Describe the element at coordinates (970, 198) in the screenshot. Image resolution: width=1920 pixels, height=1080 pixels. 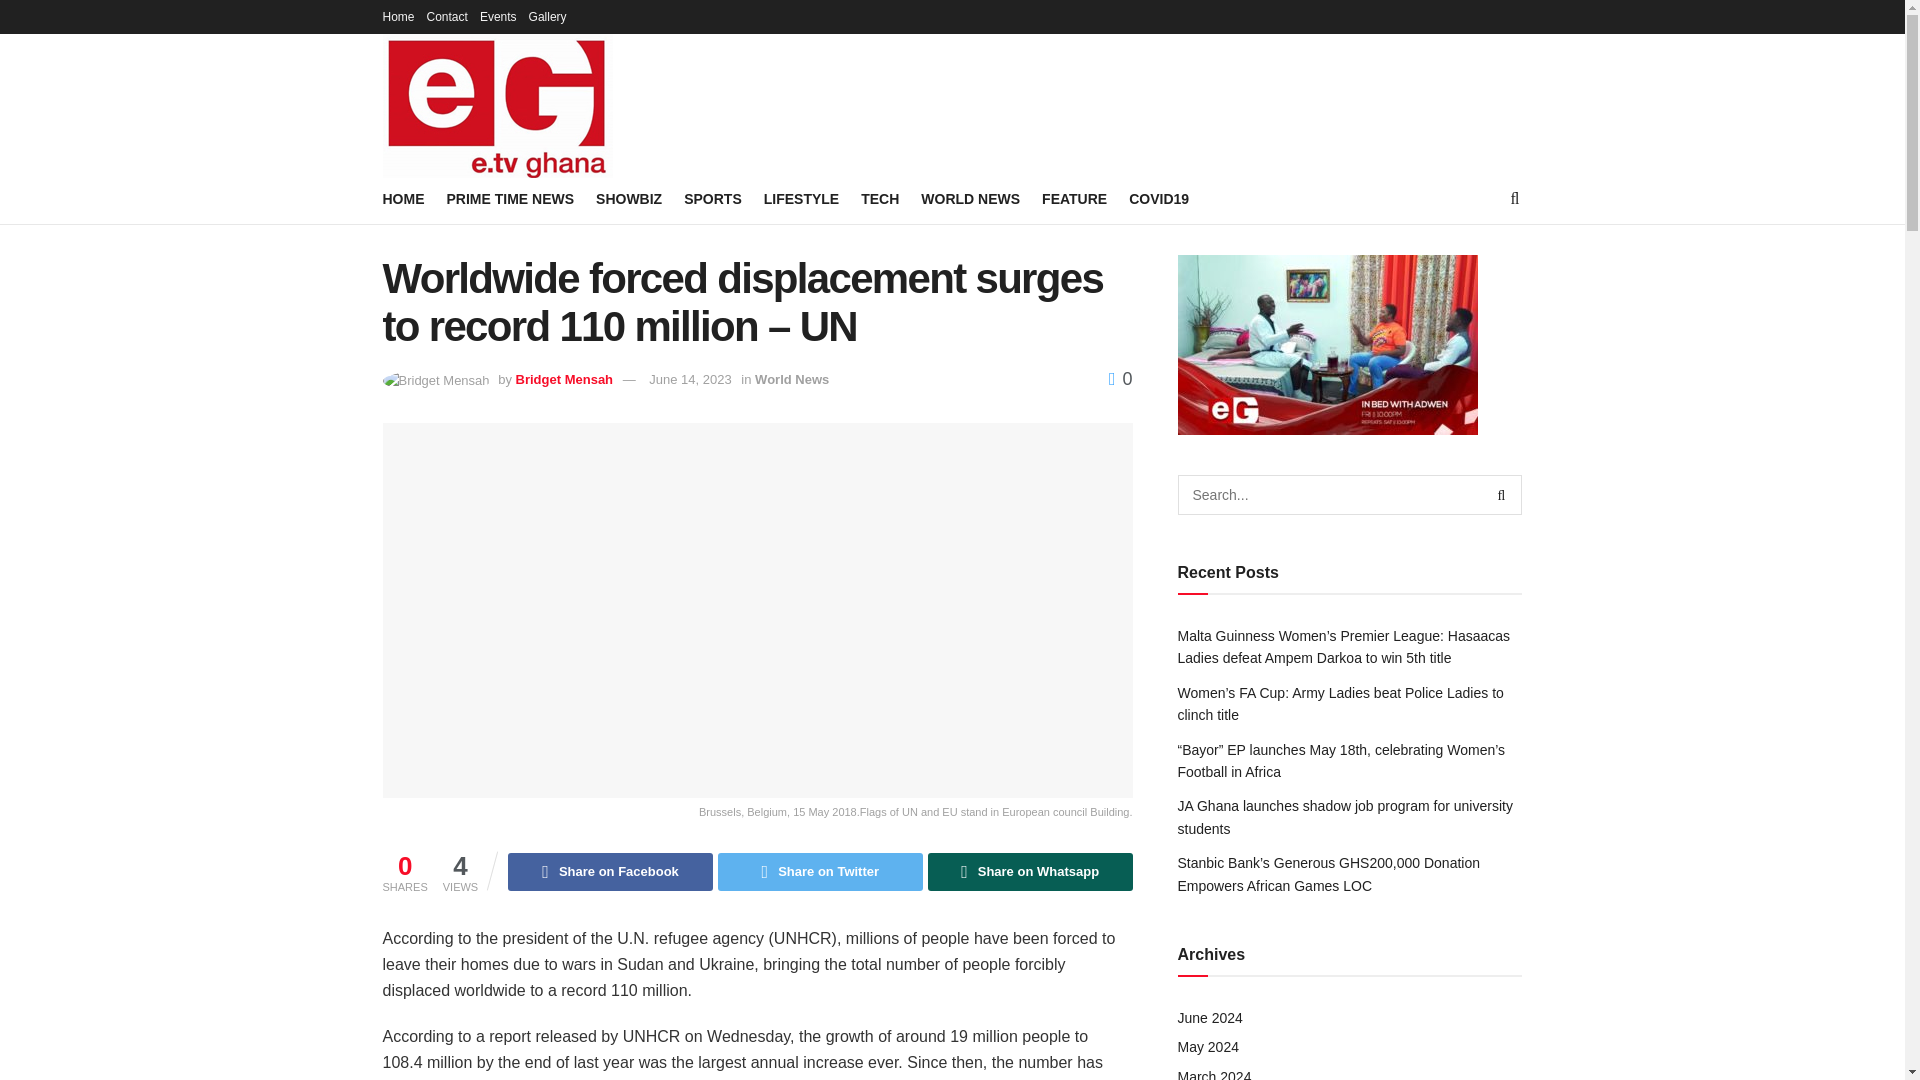
I see `WORLD NEWS` at that location.